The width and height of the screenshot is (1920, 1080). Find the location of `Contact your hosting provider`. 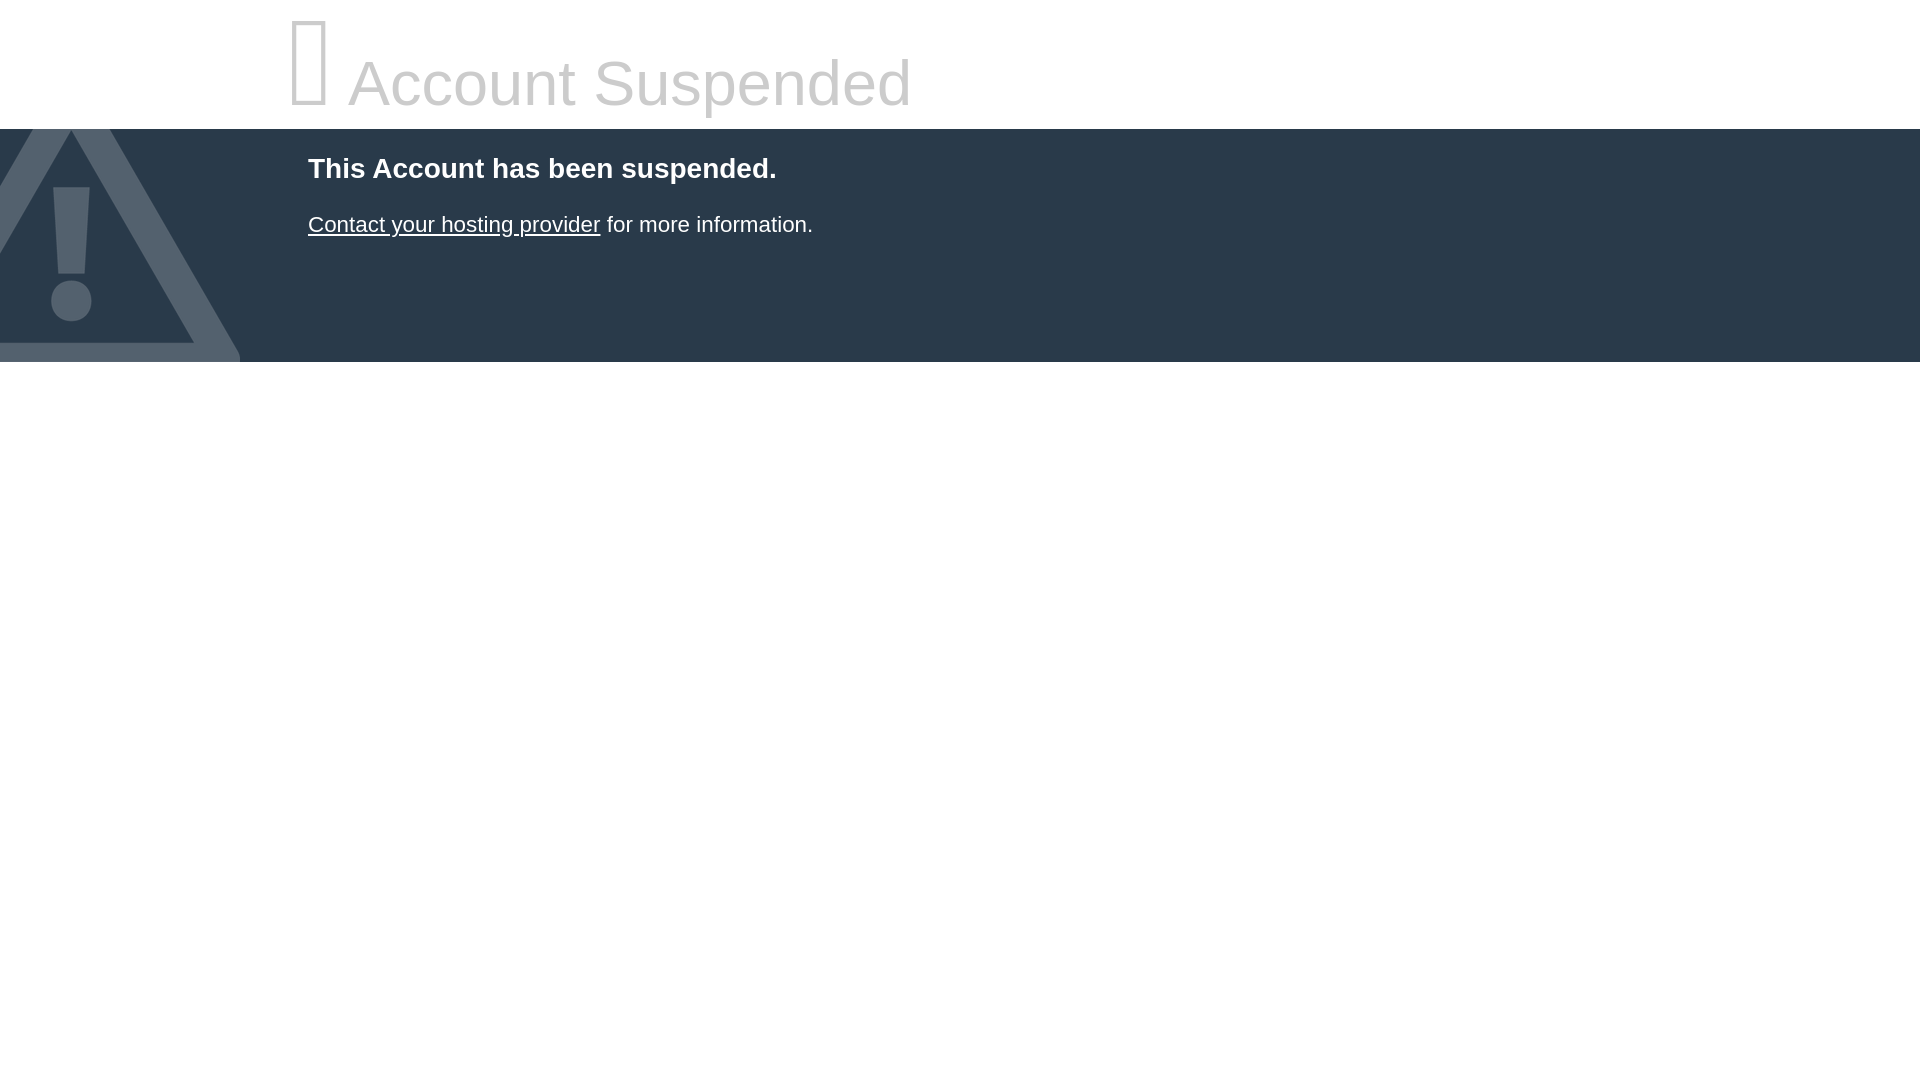

Contact your hosting provider is located at coordinates (453, 224).